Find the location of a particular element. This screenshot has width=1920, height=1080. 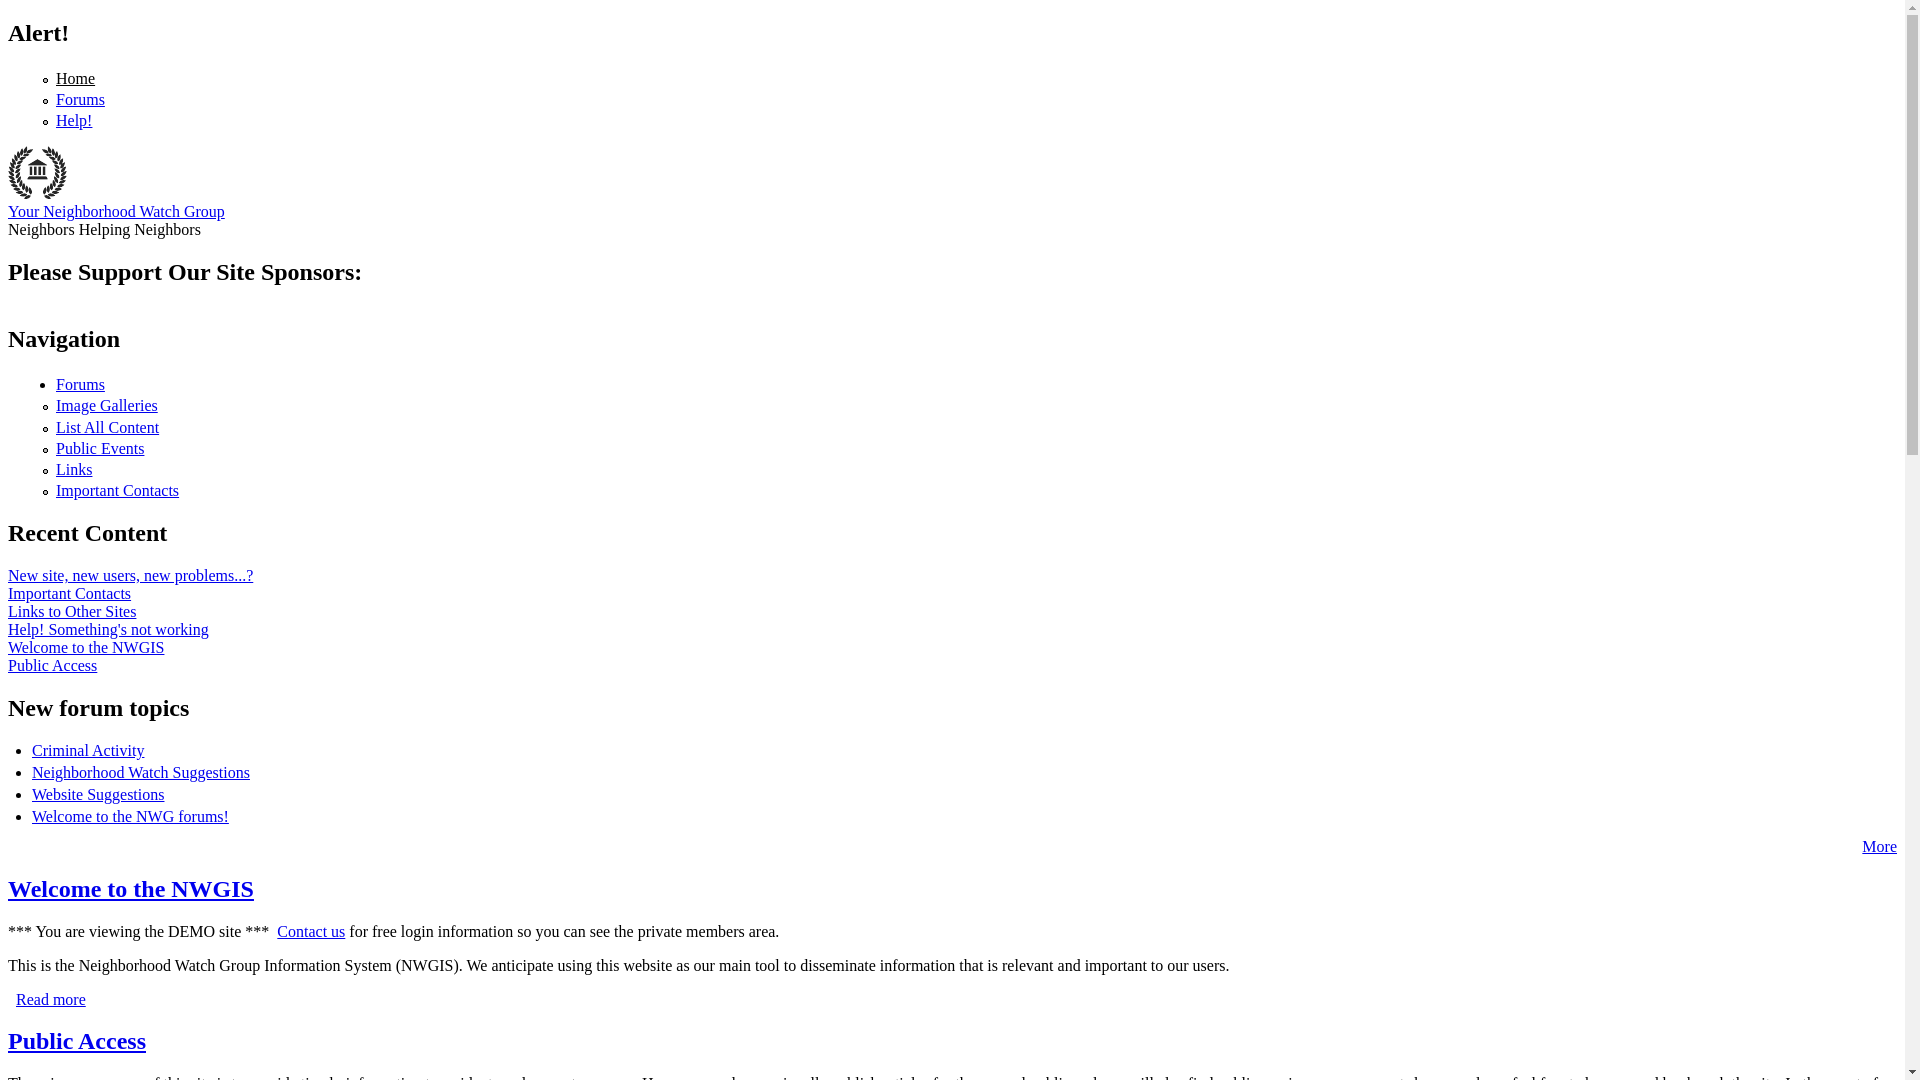

Public Events is located at coordinates (100, 448).